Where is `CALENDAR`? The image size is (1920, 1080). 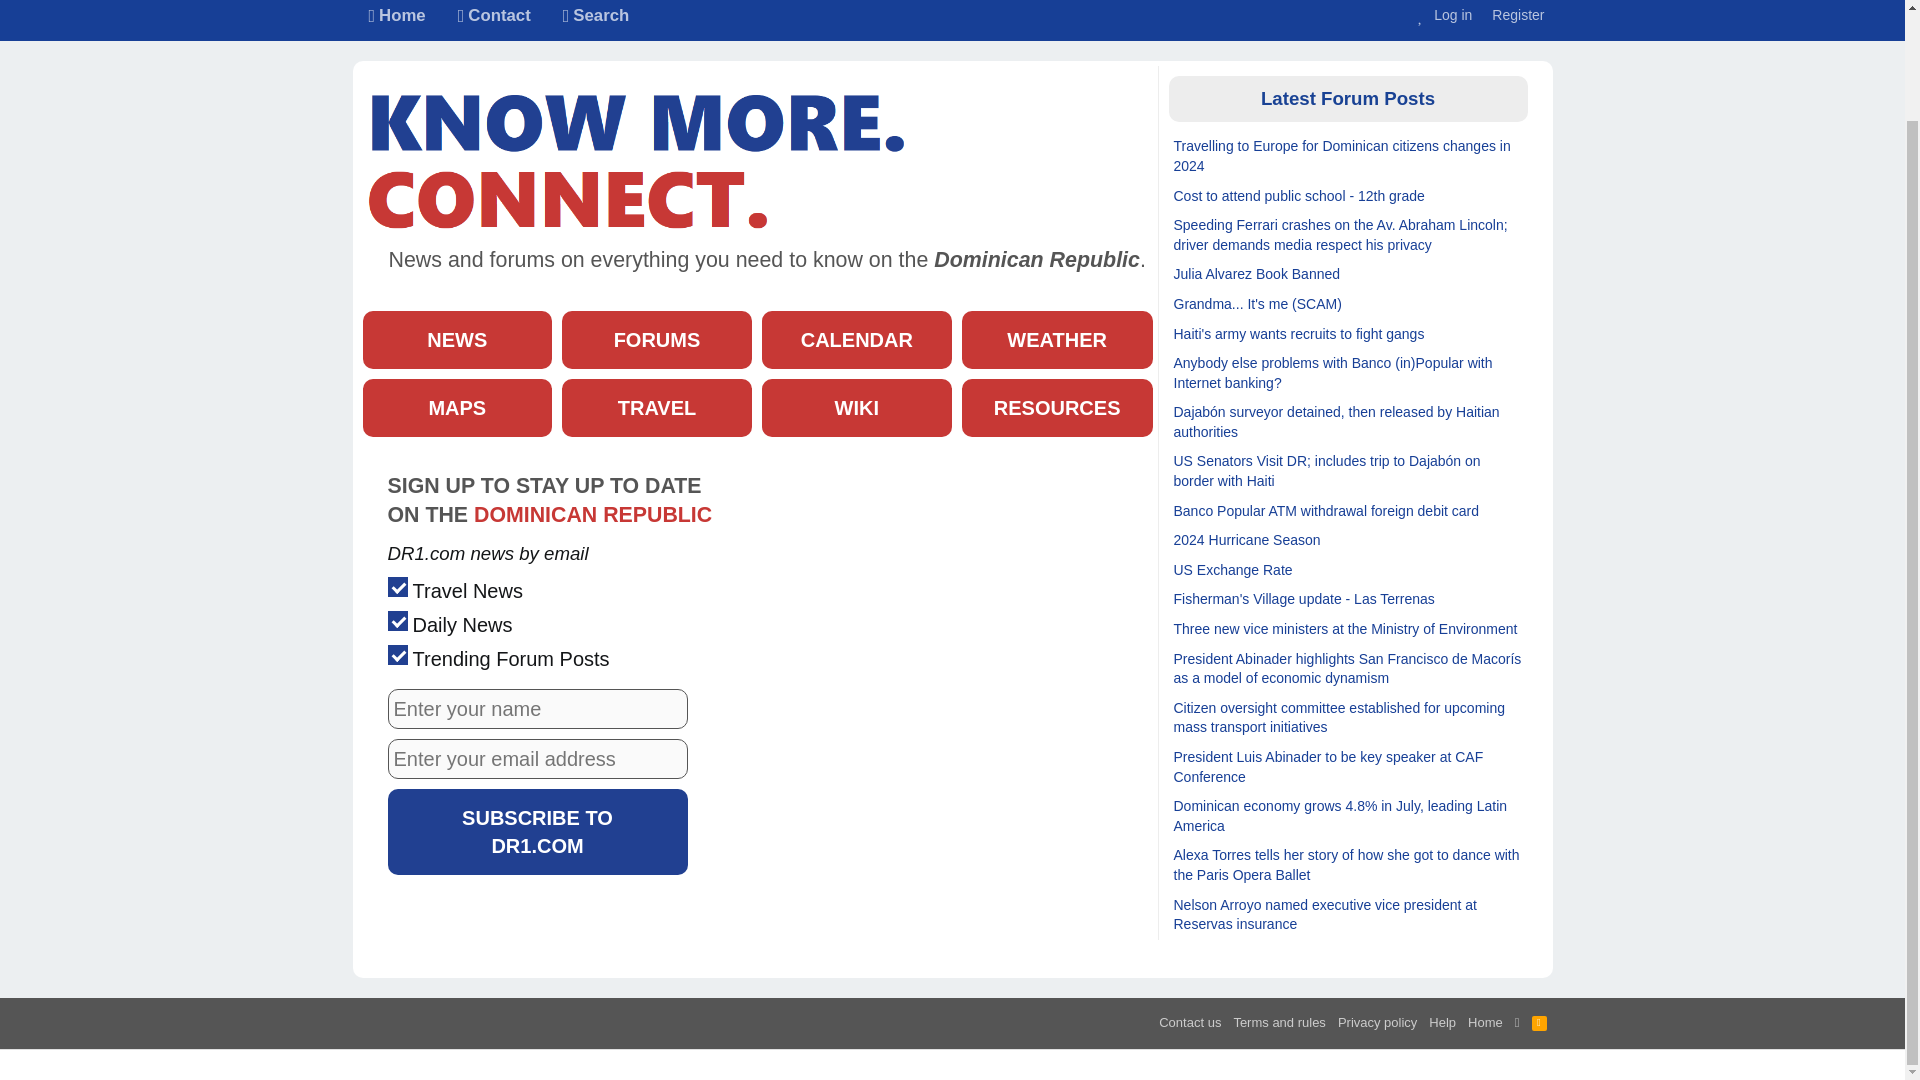 CALENDAR is located at coordinates (1442, 18).